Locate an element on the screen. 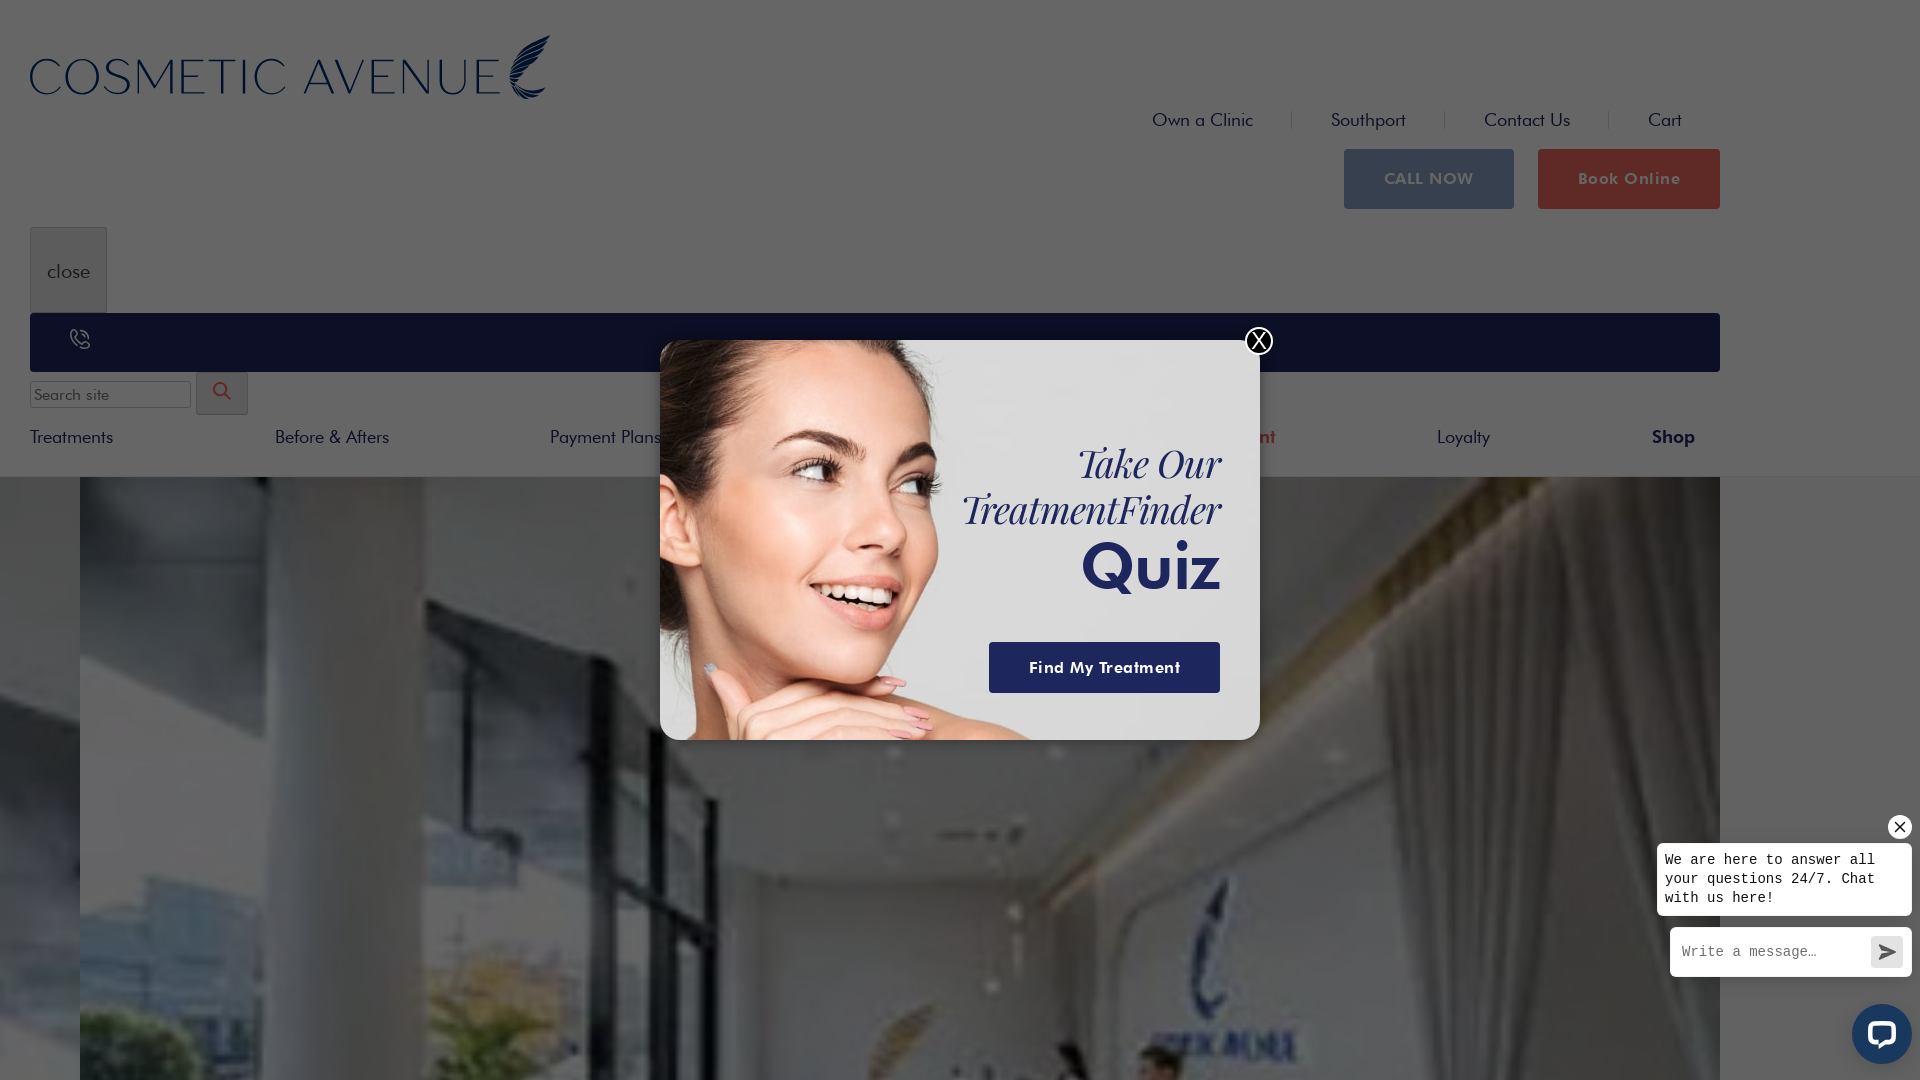  Contact Us is located at coordinates (1527, 120).